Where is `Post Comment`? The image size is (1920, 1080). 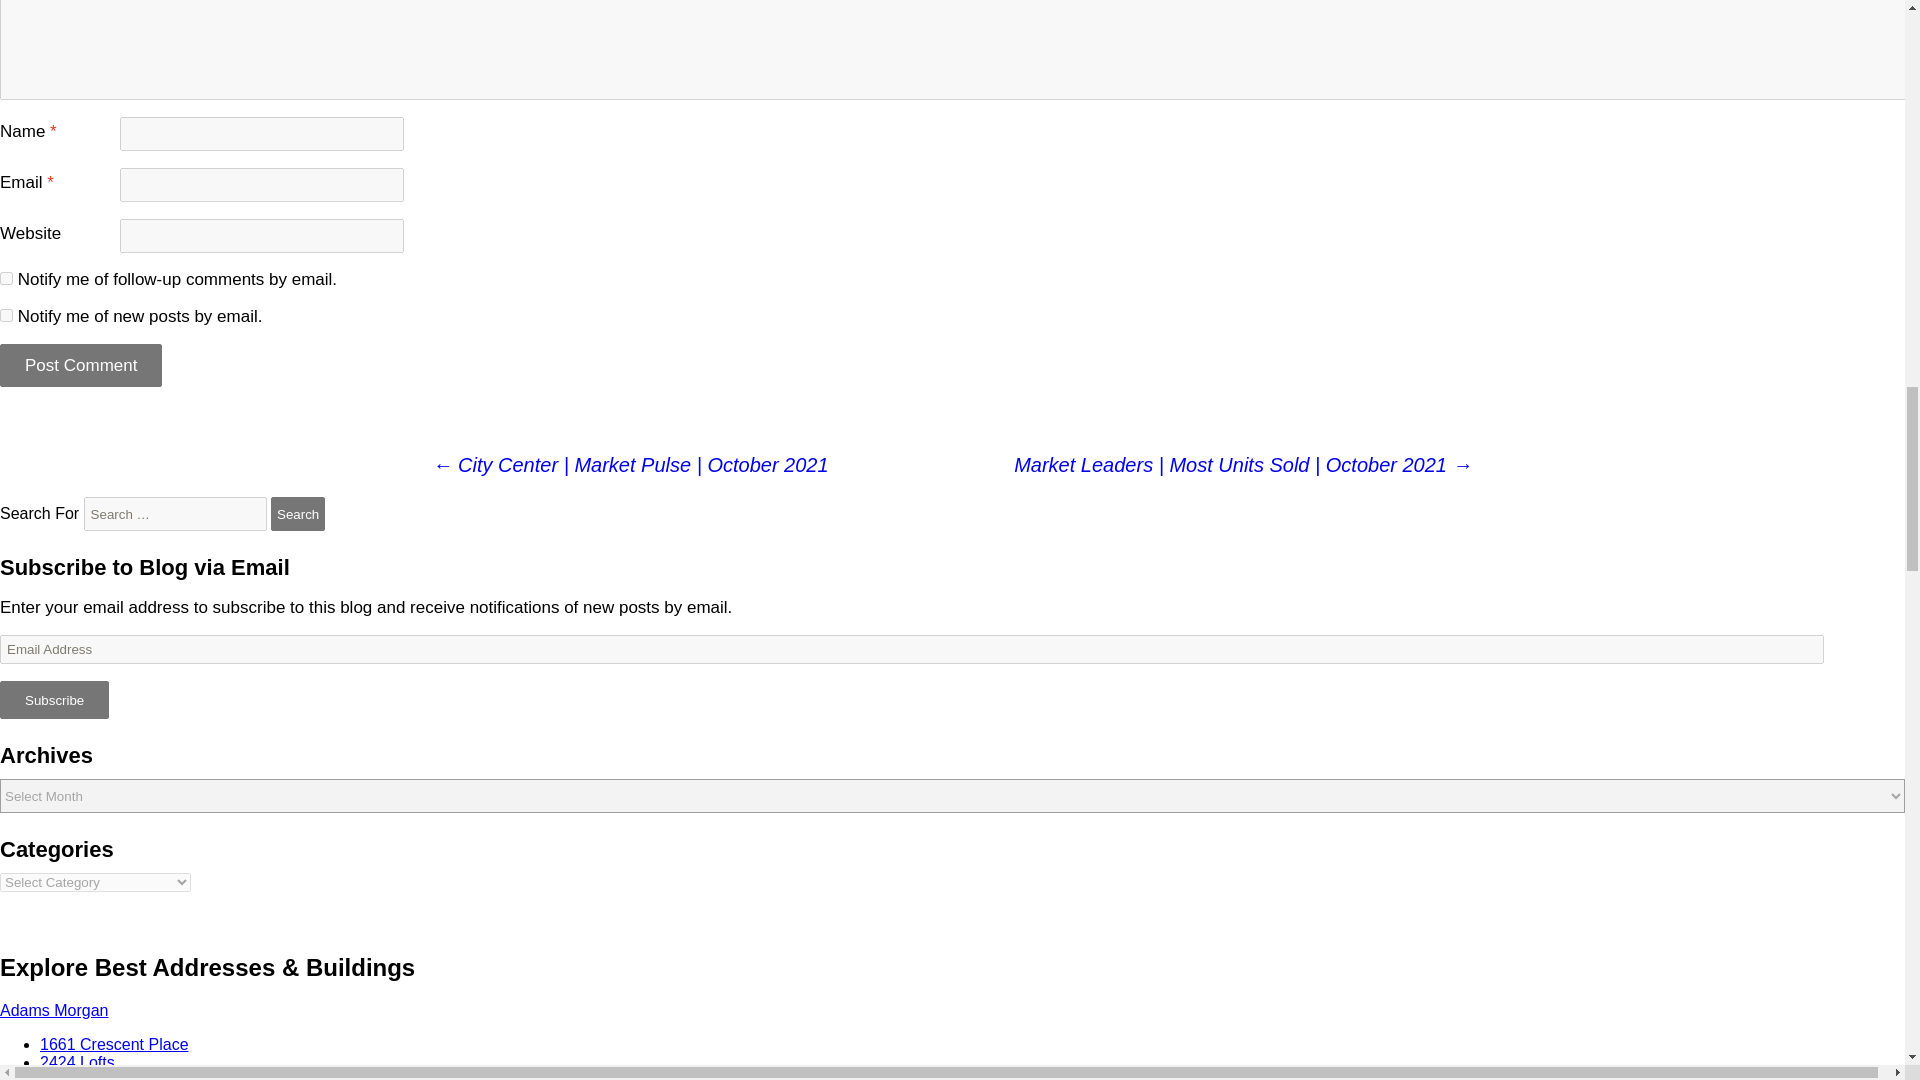 Post Comment is located at coordinates (80, 365).